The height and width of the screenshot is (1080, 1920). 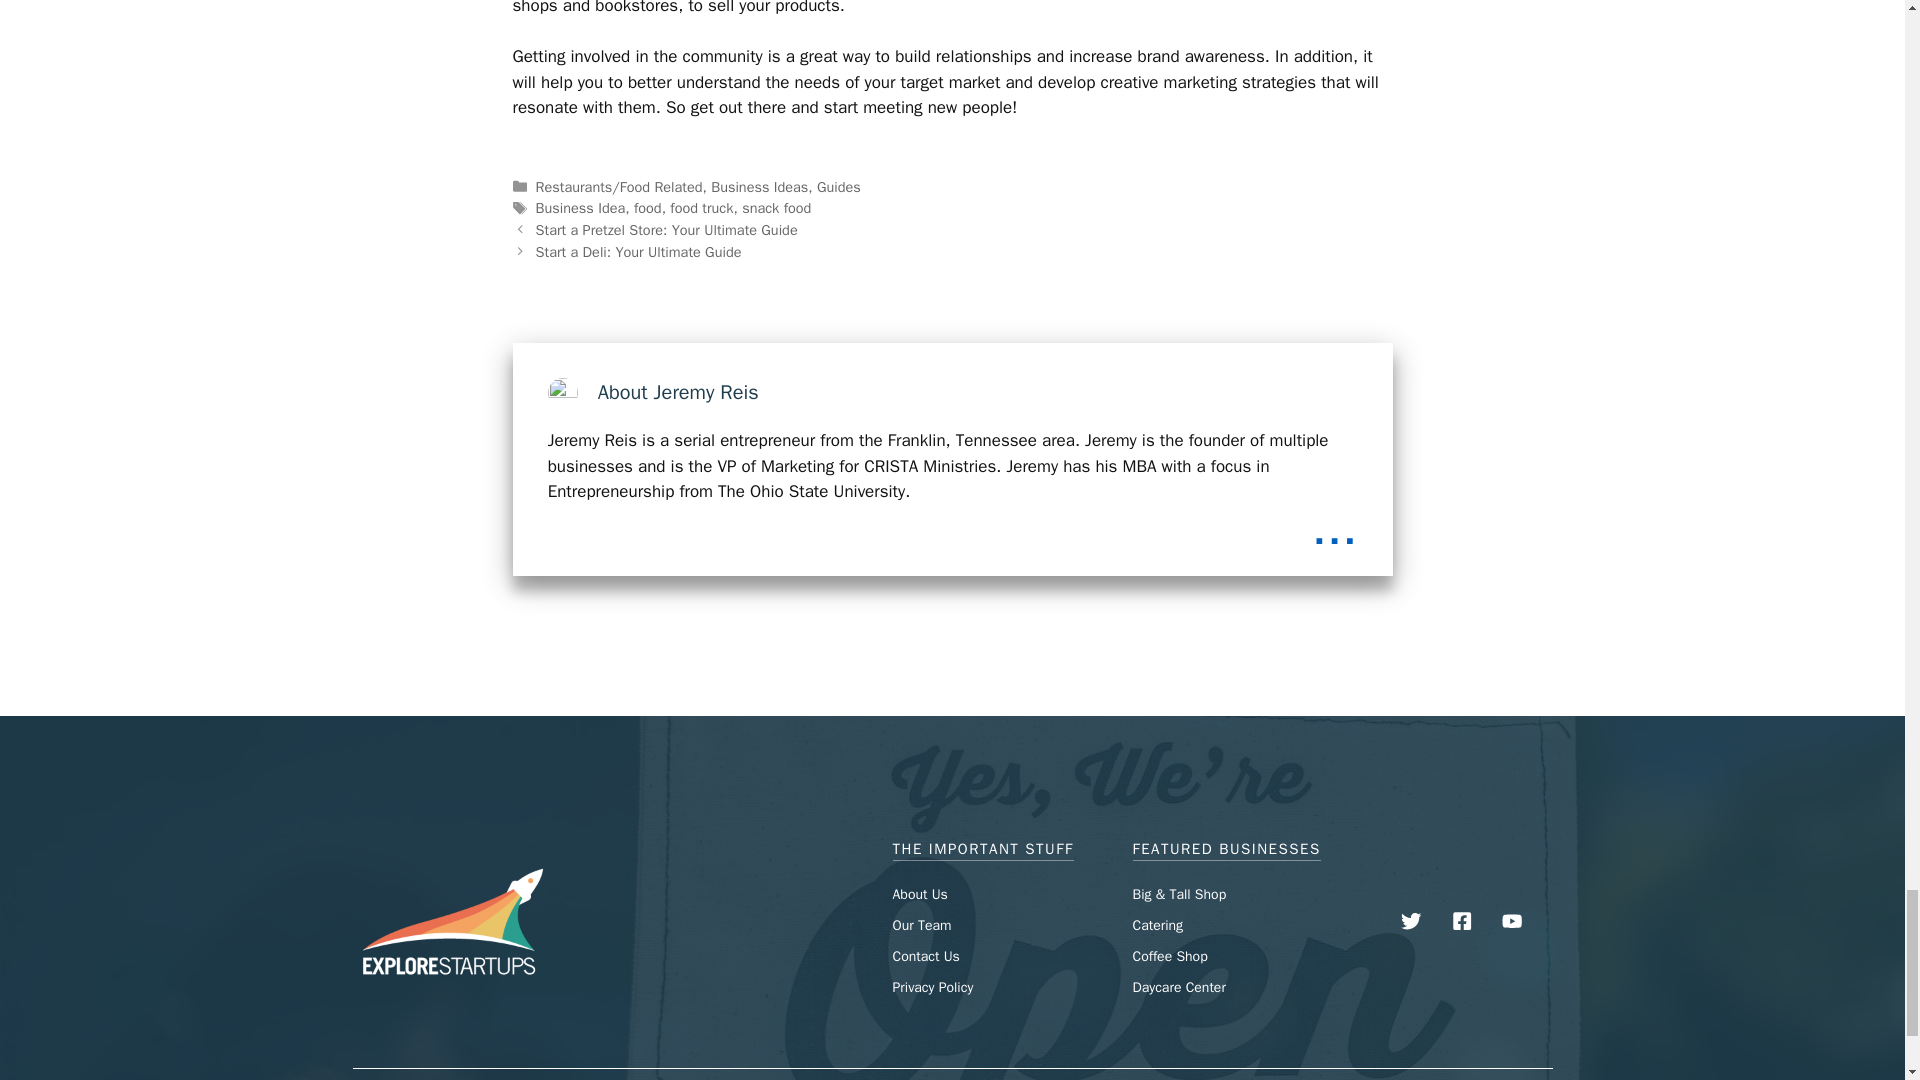 I want to click on Privacy Policy, so click(x=932, y=986).